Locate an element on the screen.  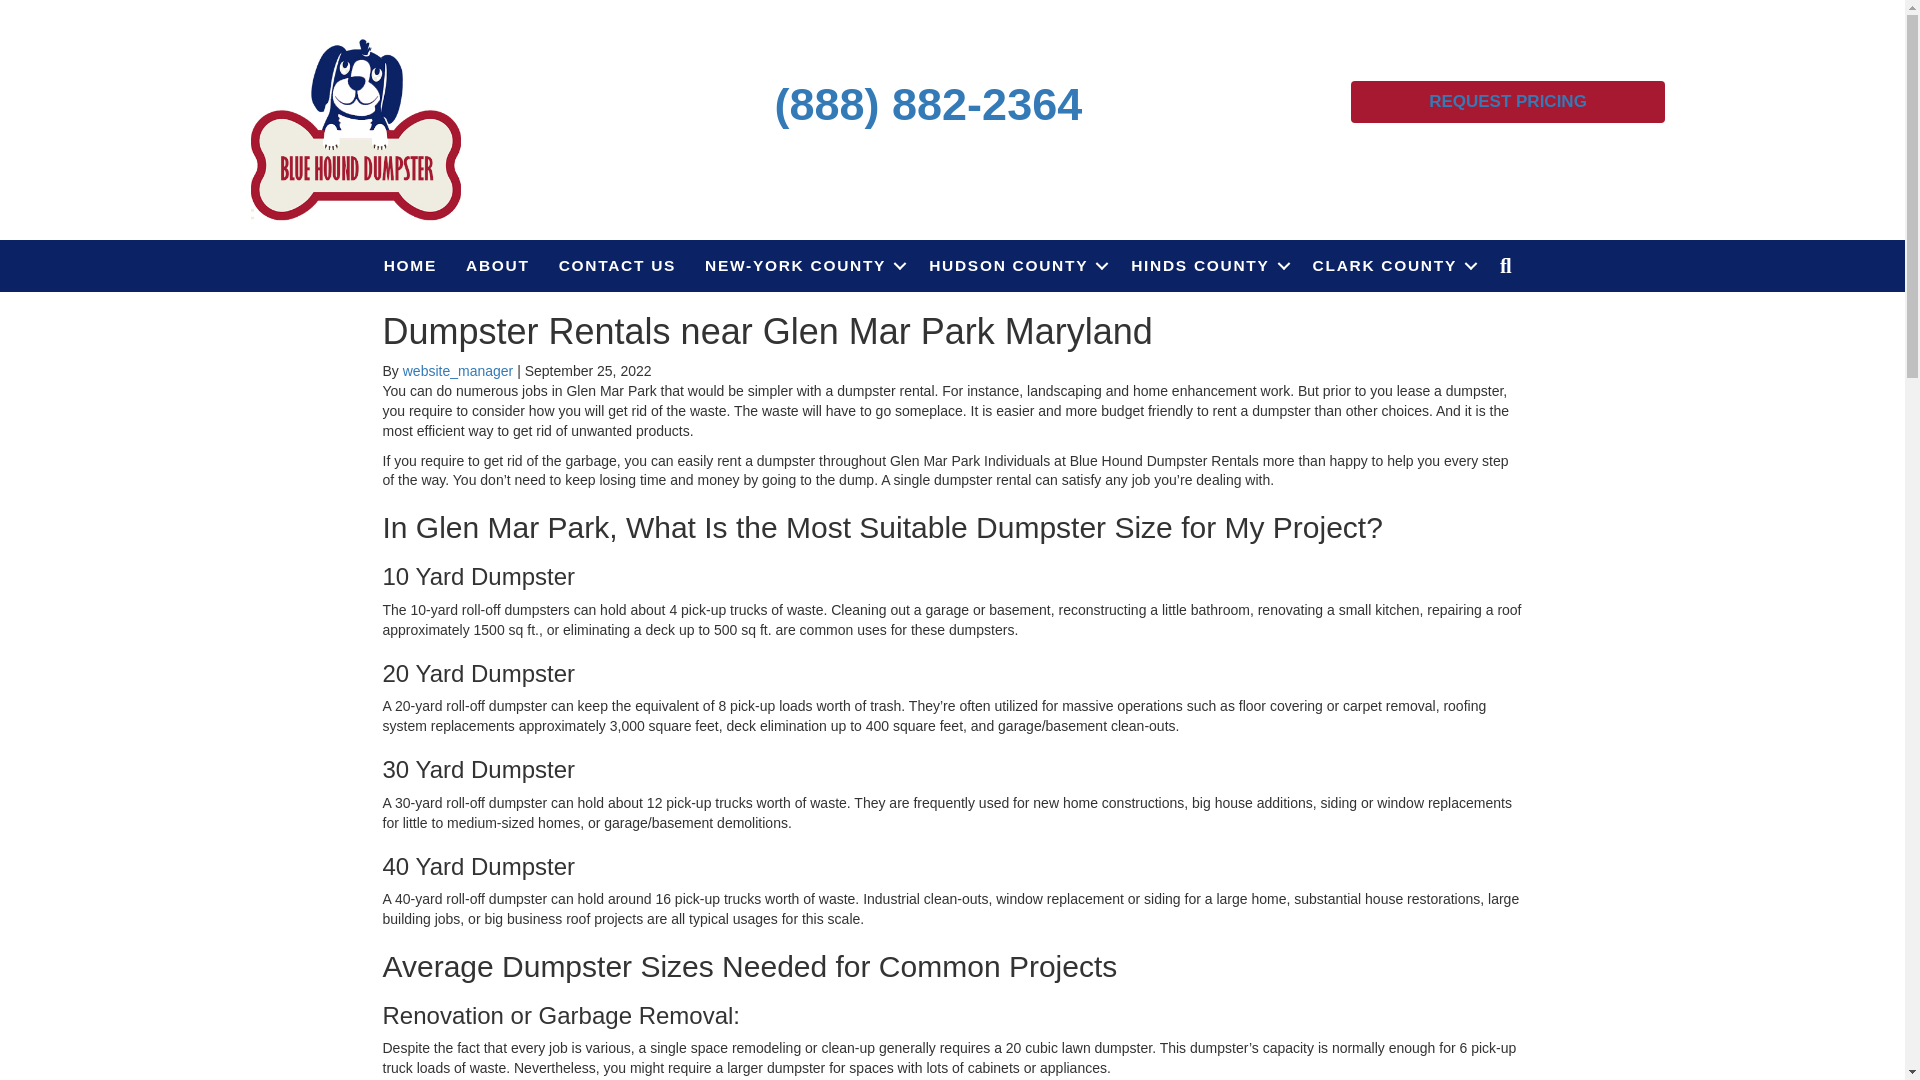
CLARK COUNTY is located at coordinates (1392, 265).